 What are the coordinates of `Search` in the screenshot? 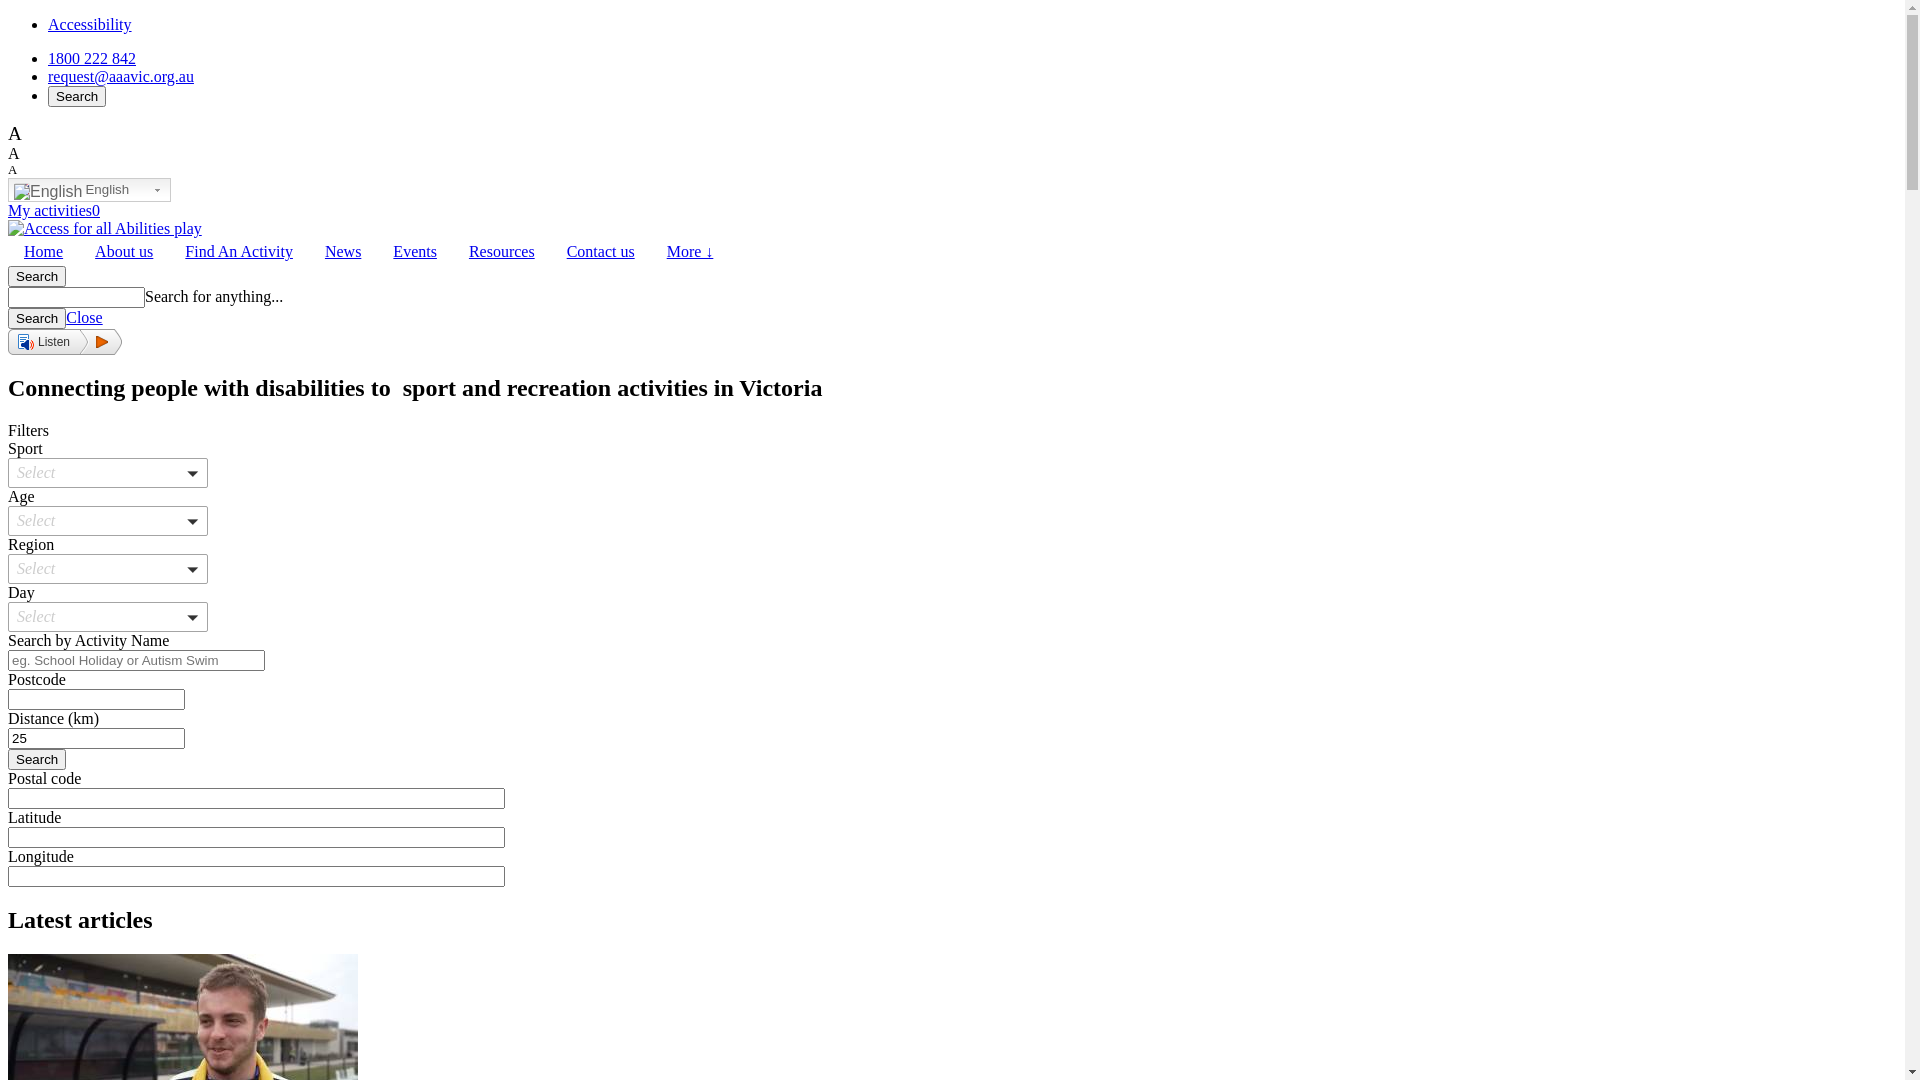 It's located at (37, 318).